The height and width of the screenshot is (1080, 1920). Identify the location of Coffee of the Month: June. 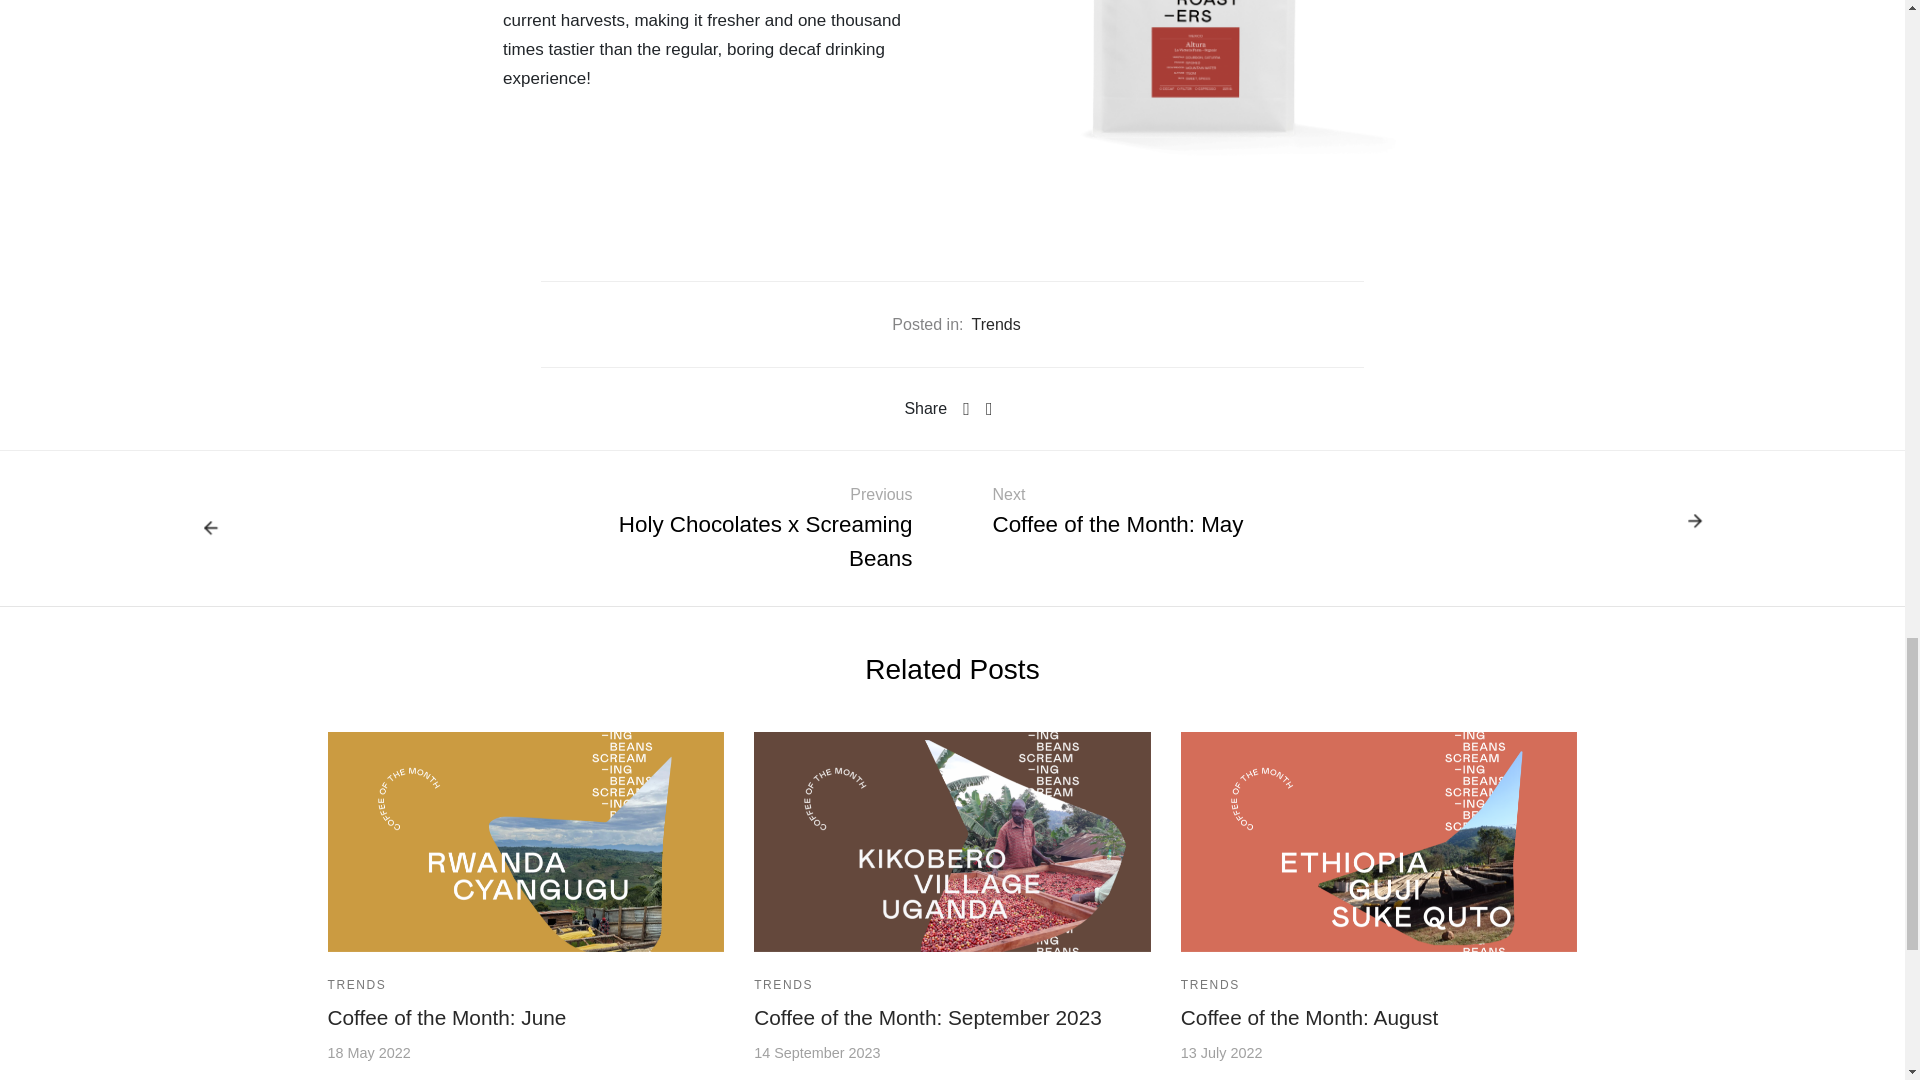
(526, 842).